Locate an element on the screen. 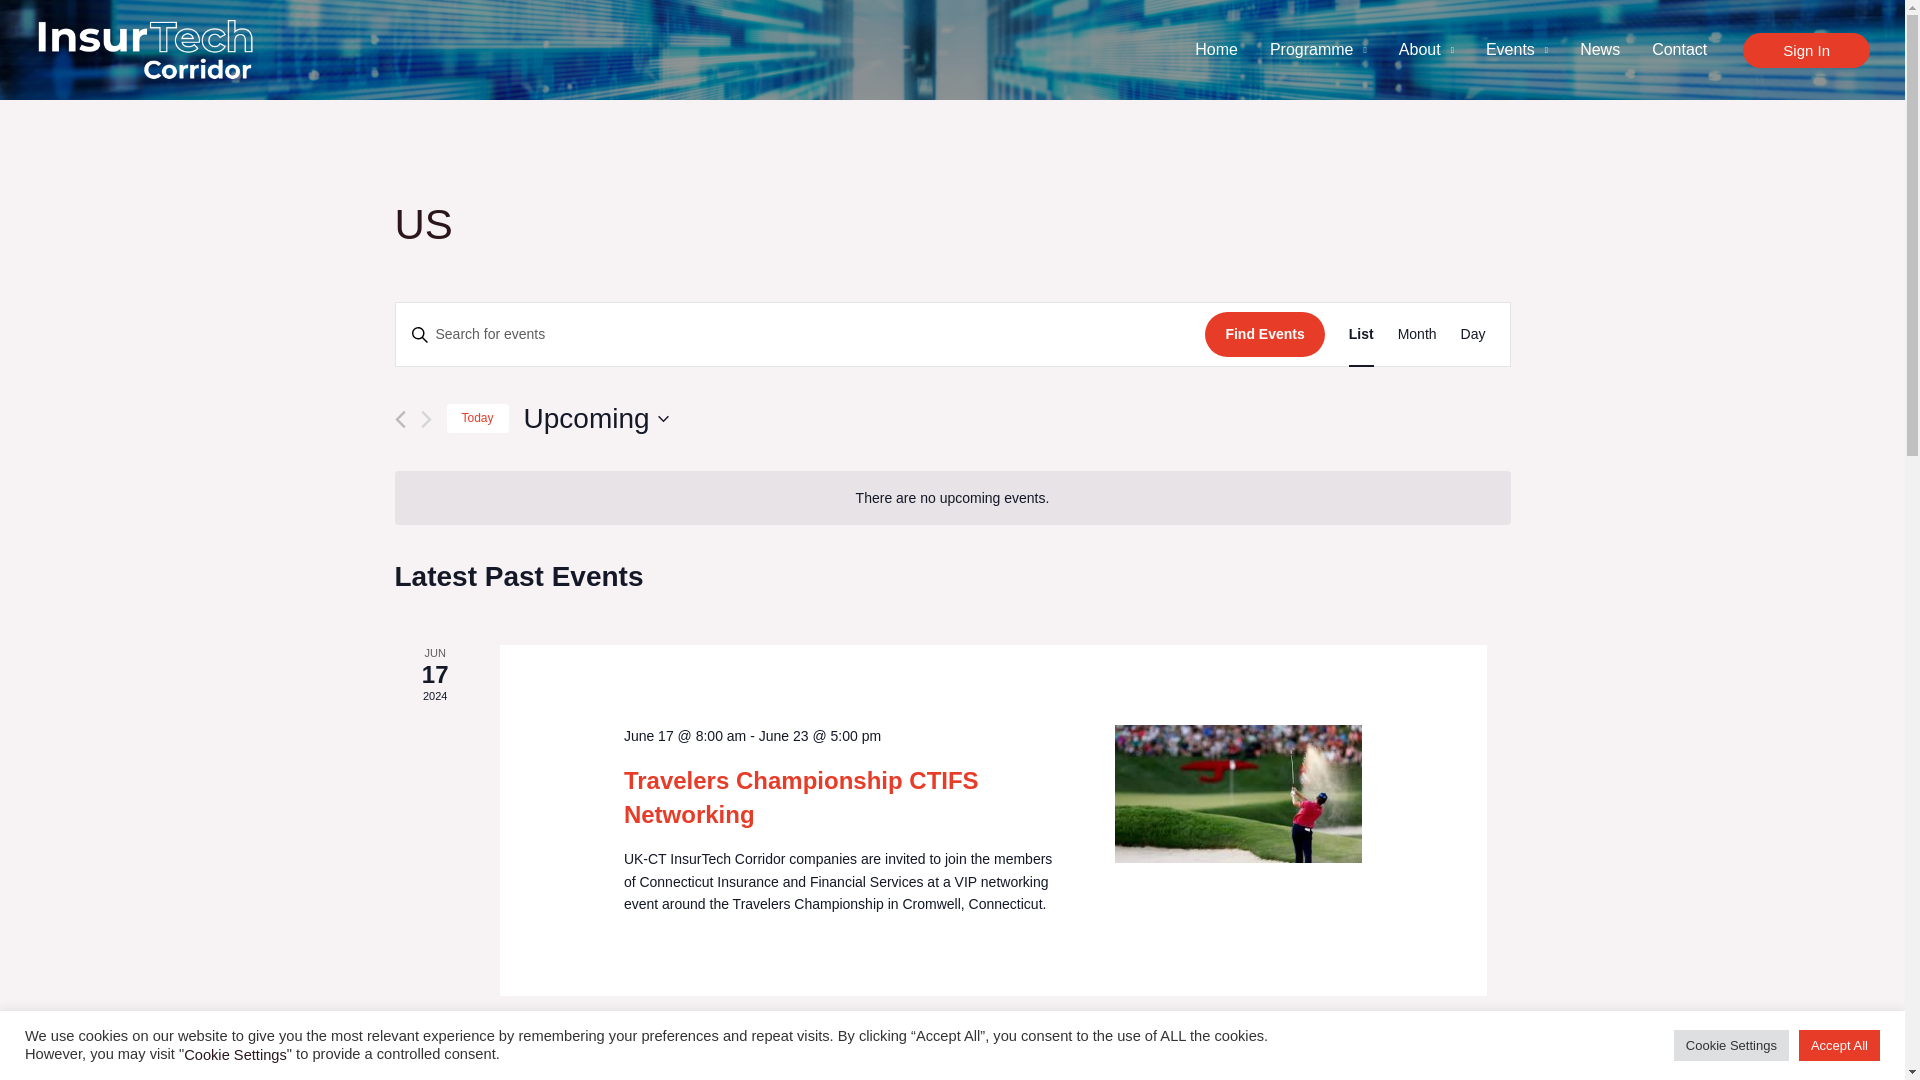  Programme is located at coordinates (1318, 50).